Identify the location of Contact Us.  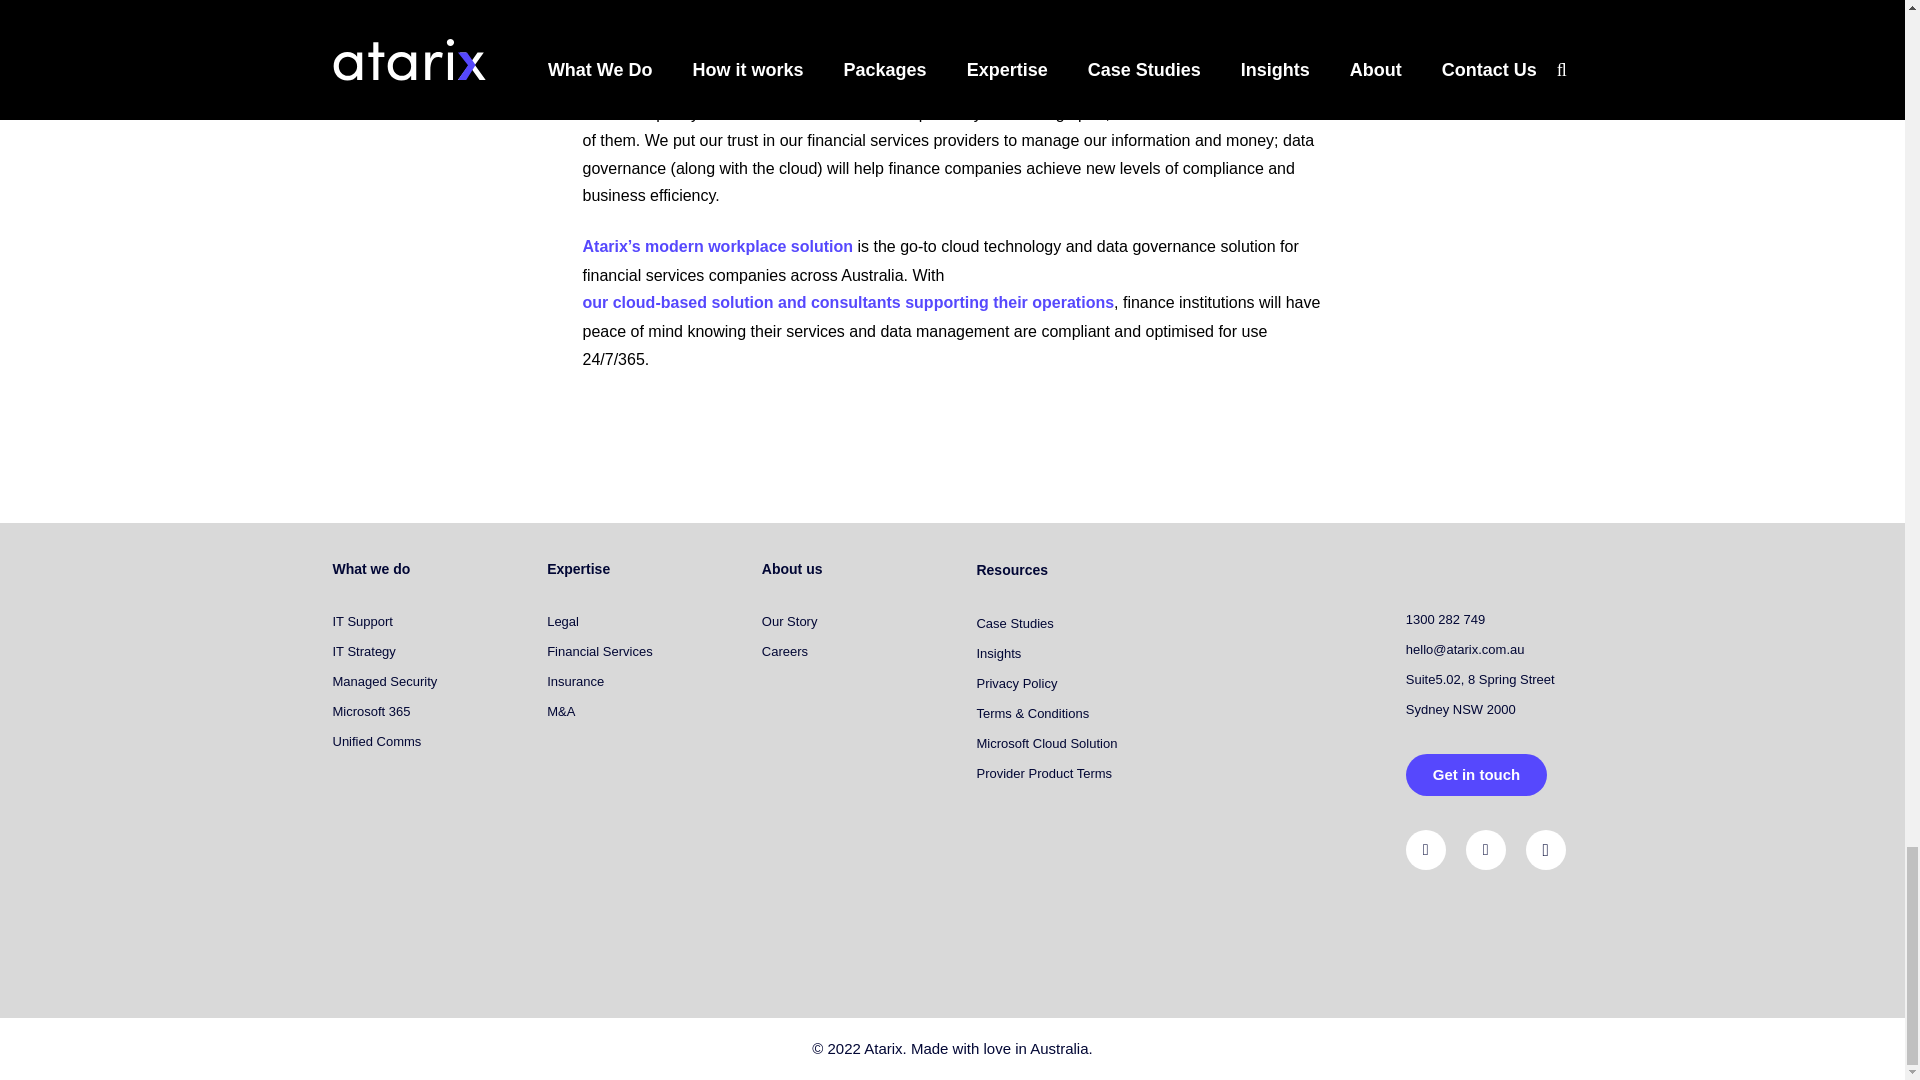
(1476, 774).